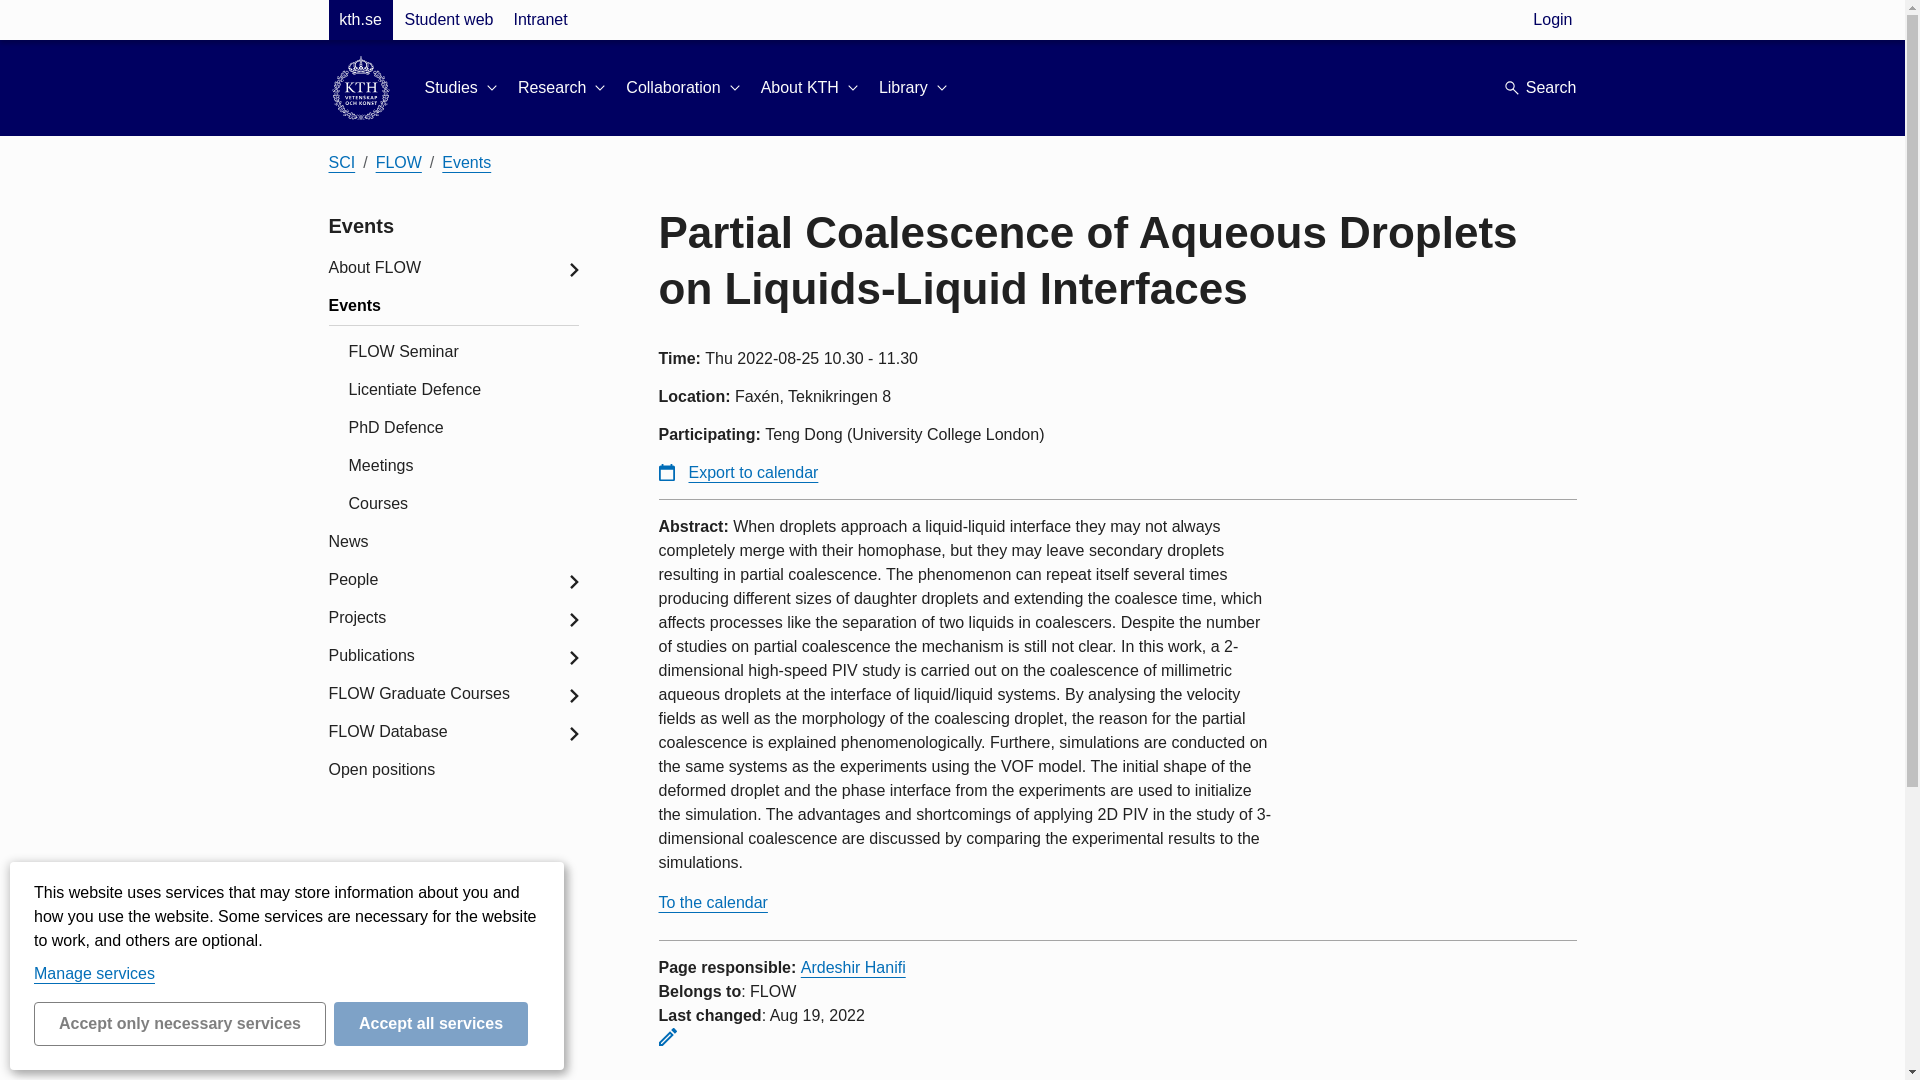  Describe the element at coordinates (462, 88) in the screenshot. I see `Studies` at that location.